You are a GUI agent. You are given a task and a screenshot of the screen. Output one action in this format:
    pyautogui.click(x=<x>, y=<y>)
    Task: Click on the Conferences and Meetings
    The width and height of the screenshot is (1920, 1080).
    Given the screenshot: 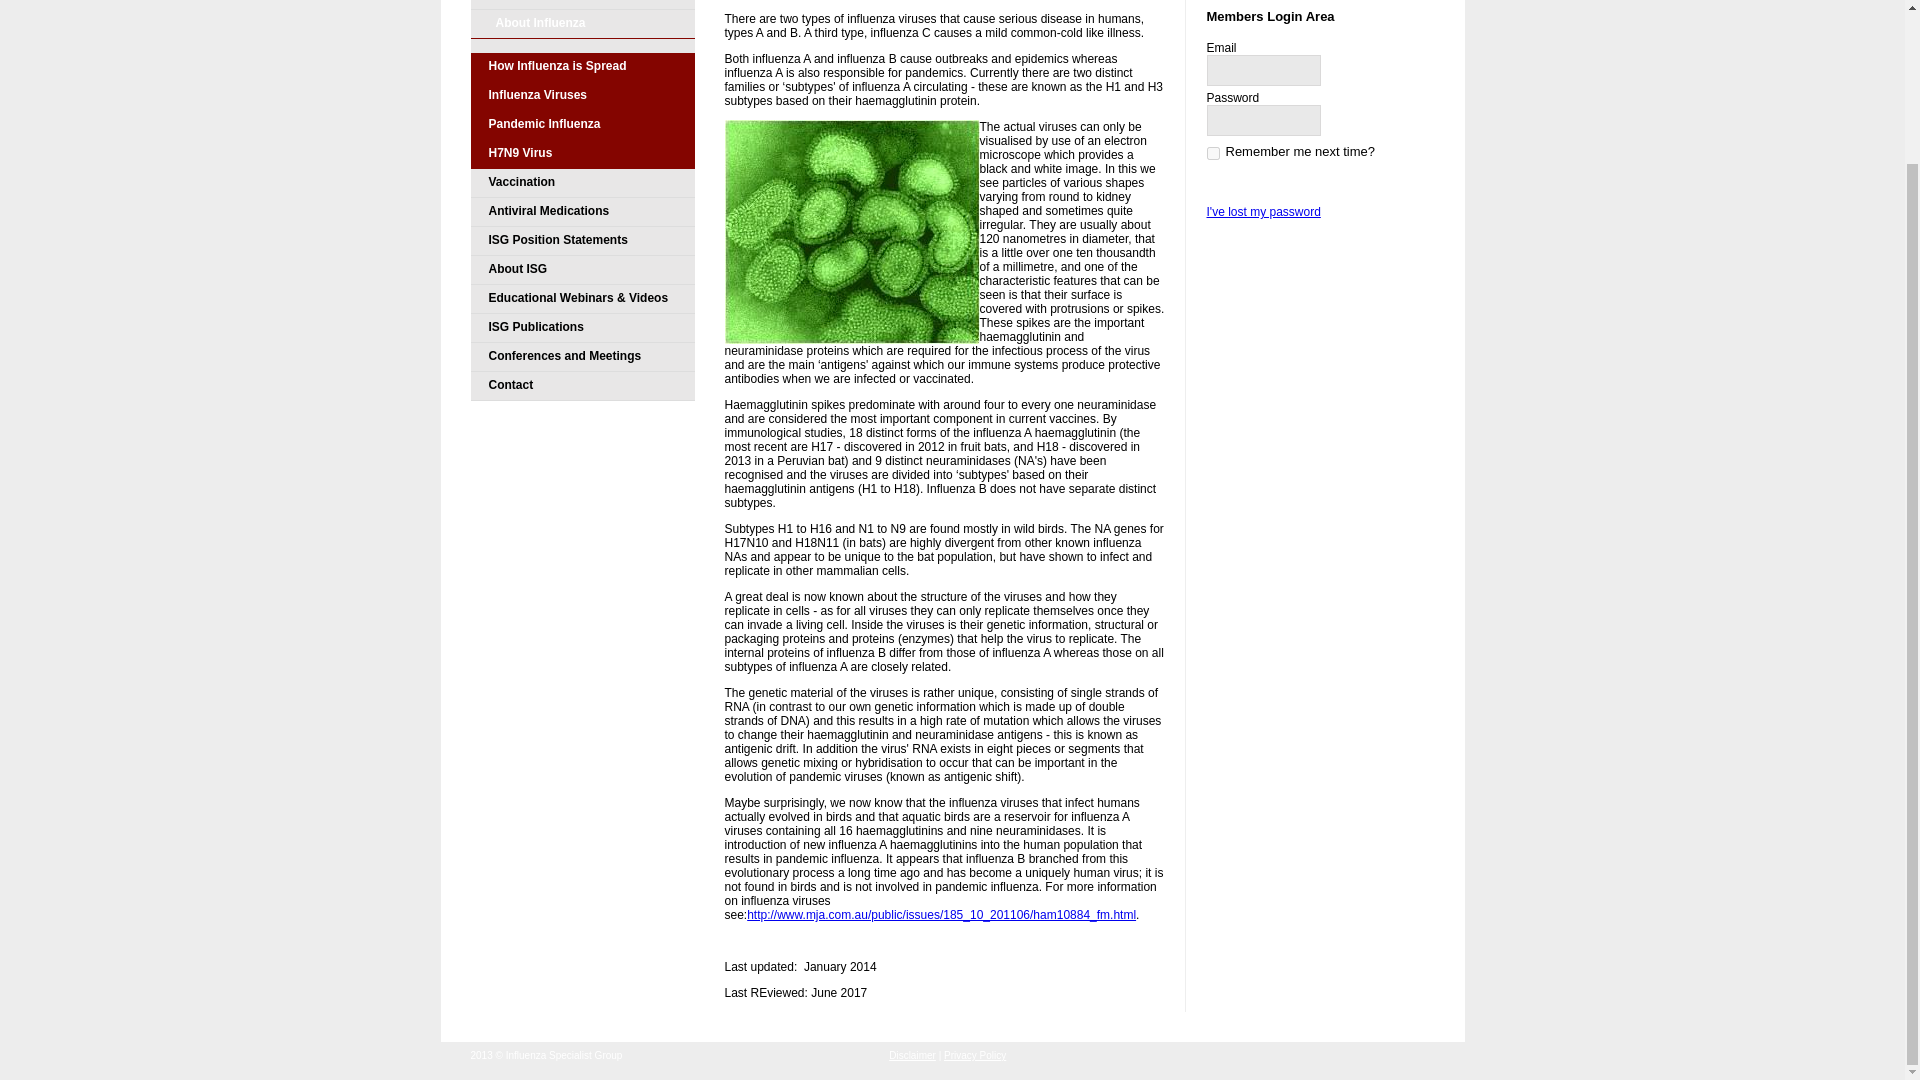 What is the action you would take?
    pyautogui.click(x=582, y=357)
    